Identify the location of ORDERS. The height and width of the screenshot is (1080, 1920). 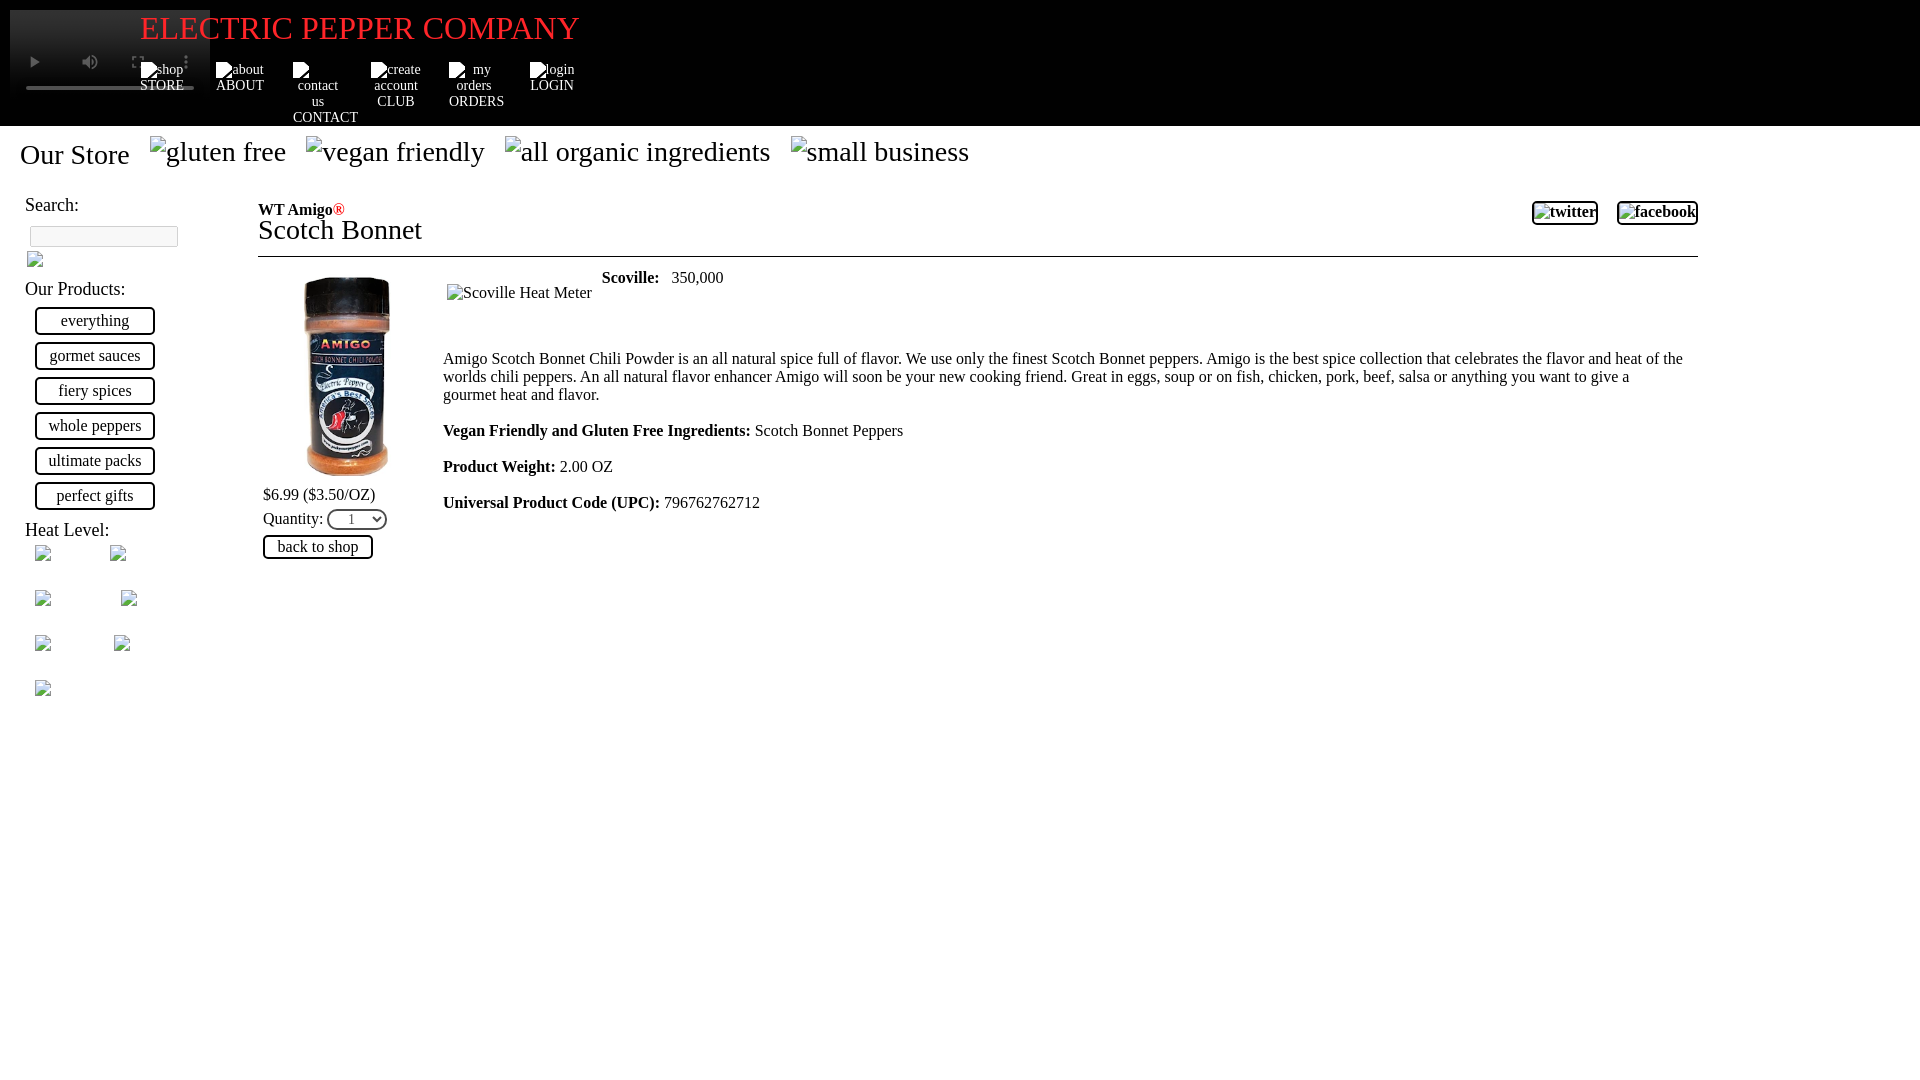
(469, 78).